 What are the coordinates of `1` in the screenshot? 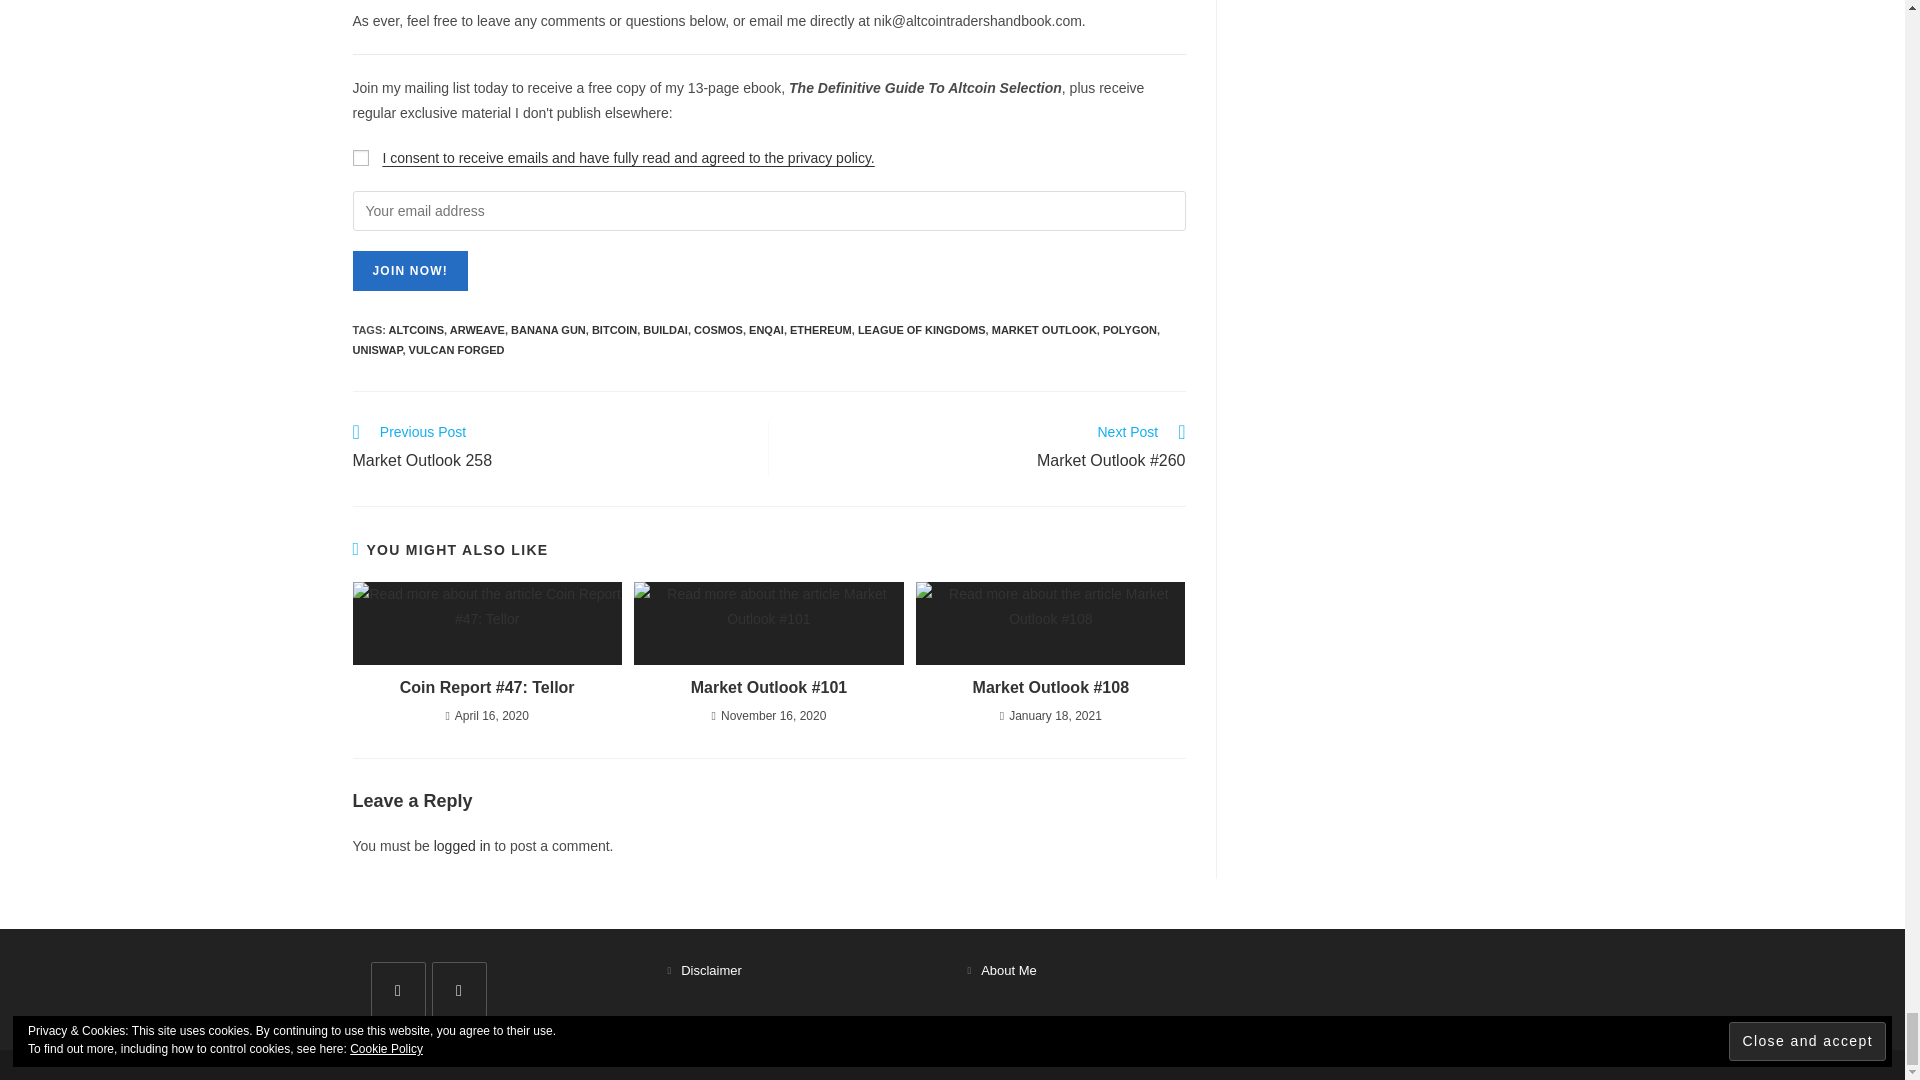 It's located at (360, 158).